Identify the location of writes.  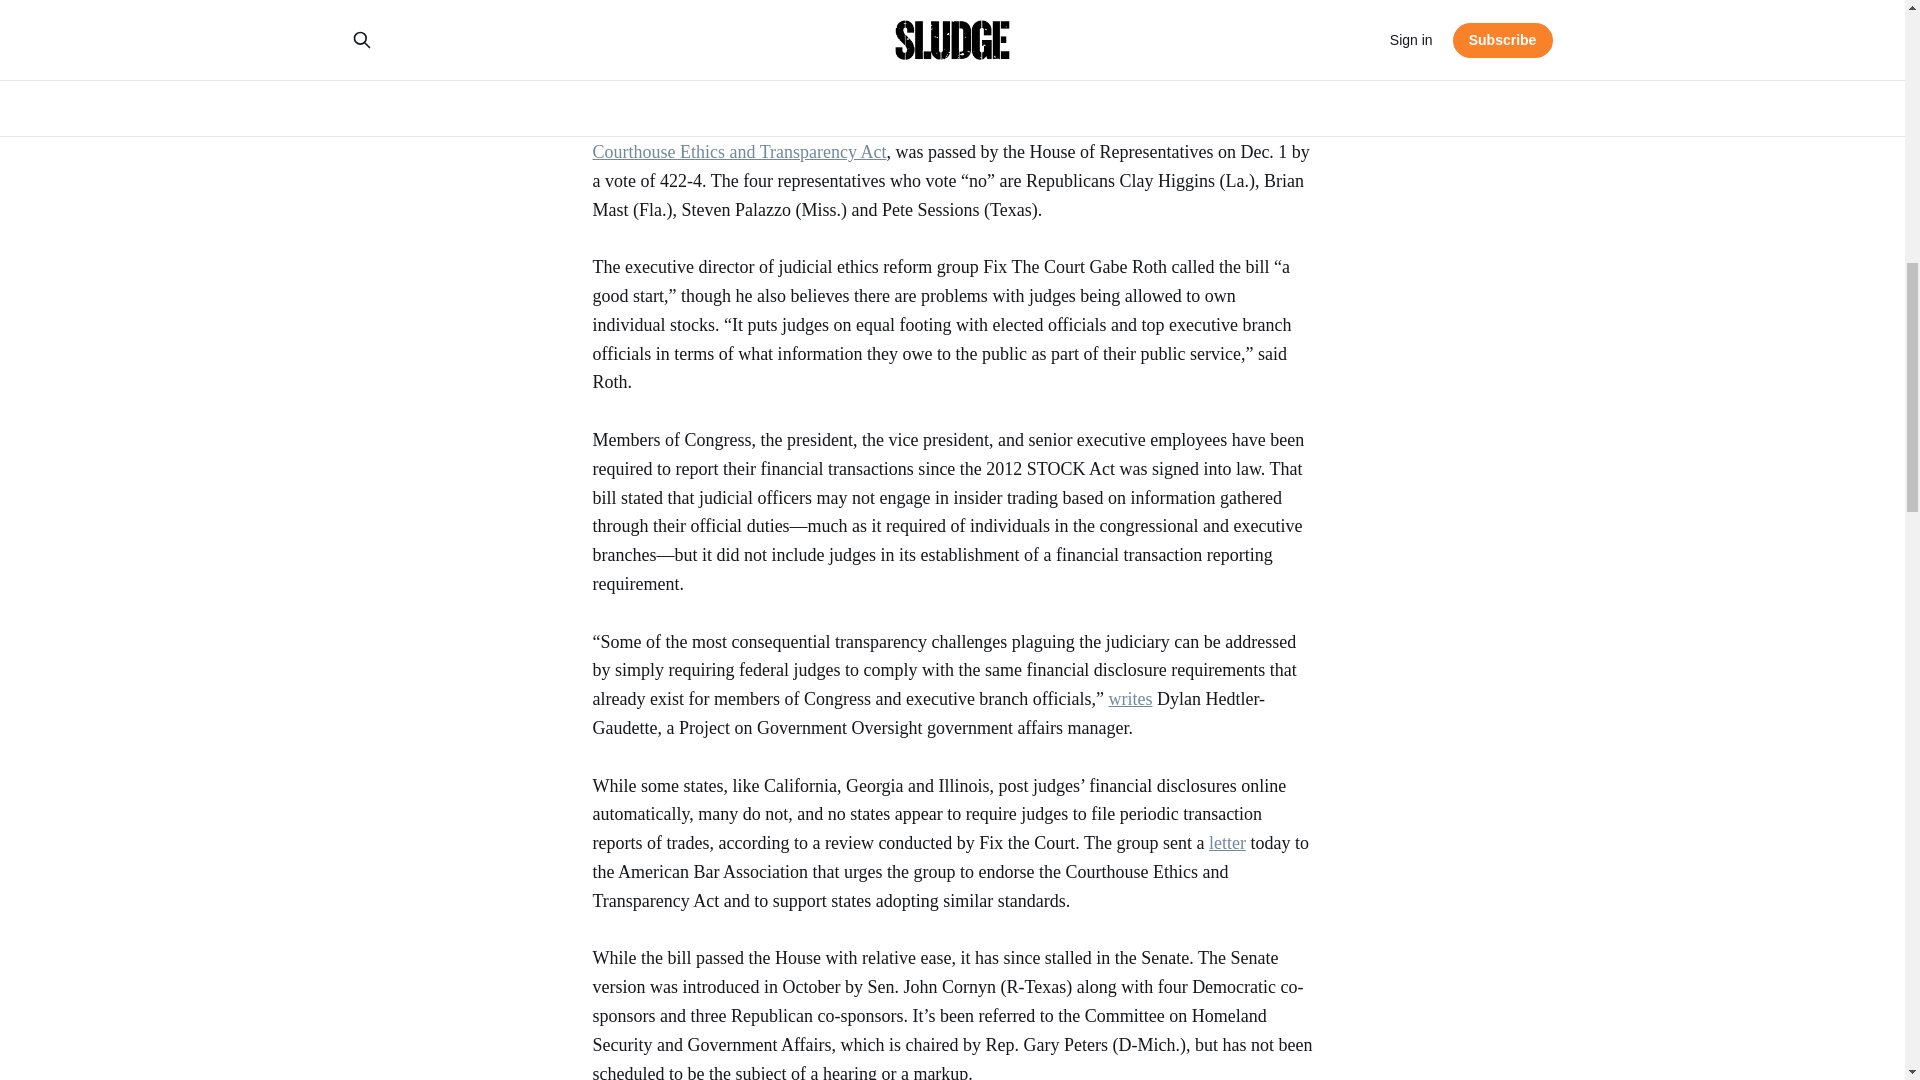
(1130, 698).